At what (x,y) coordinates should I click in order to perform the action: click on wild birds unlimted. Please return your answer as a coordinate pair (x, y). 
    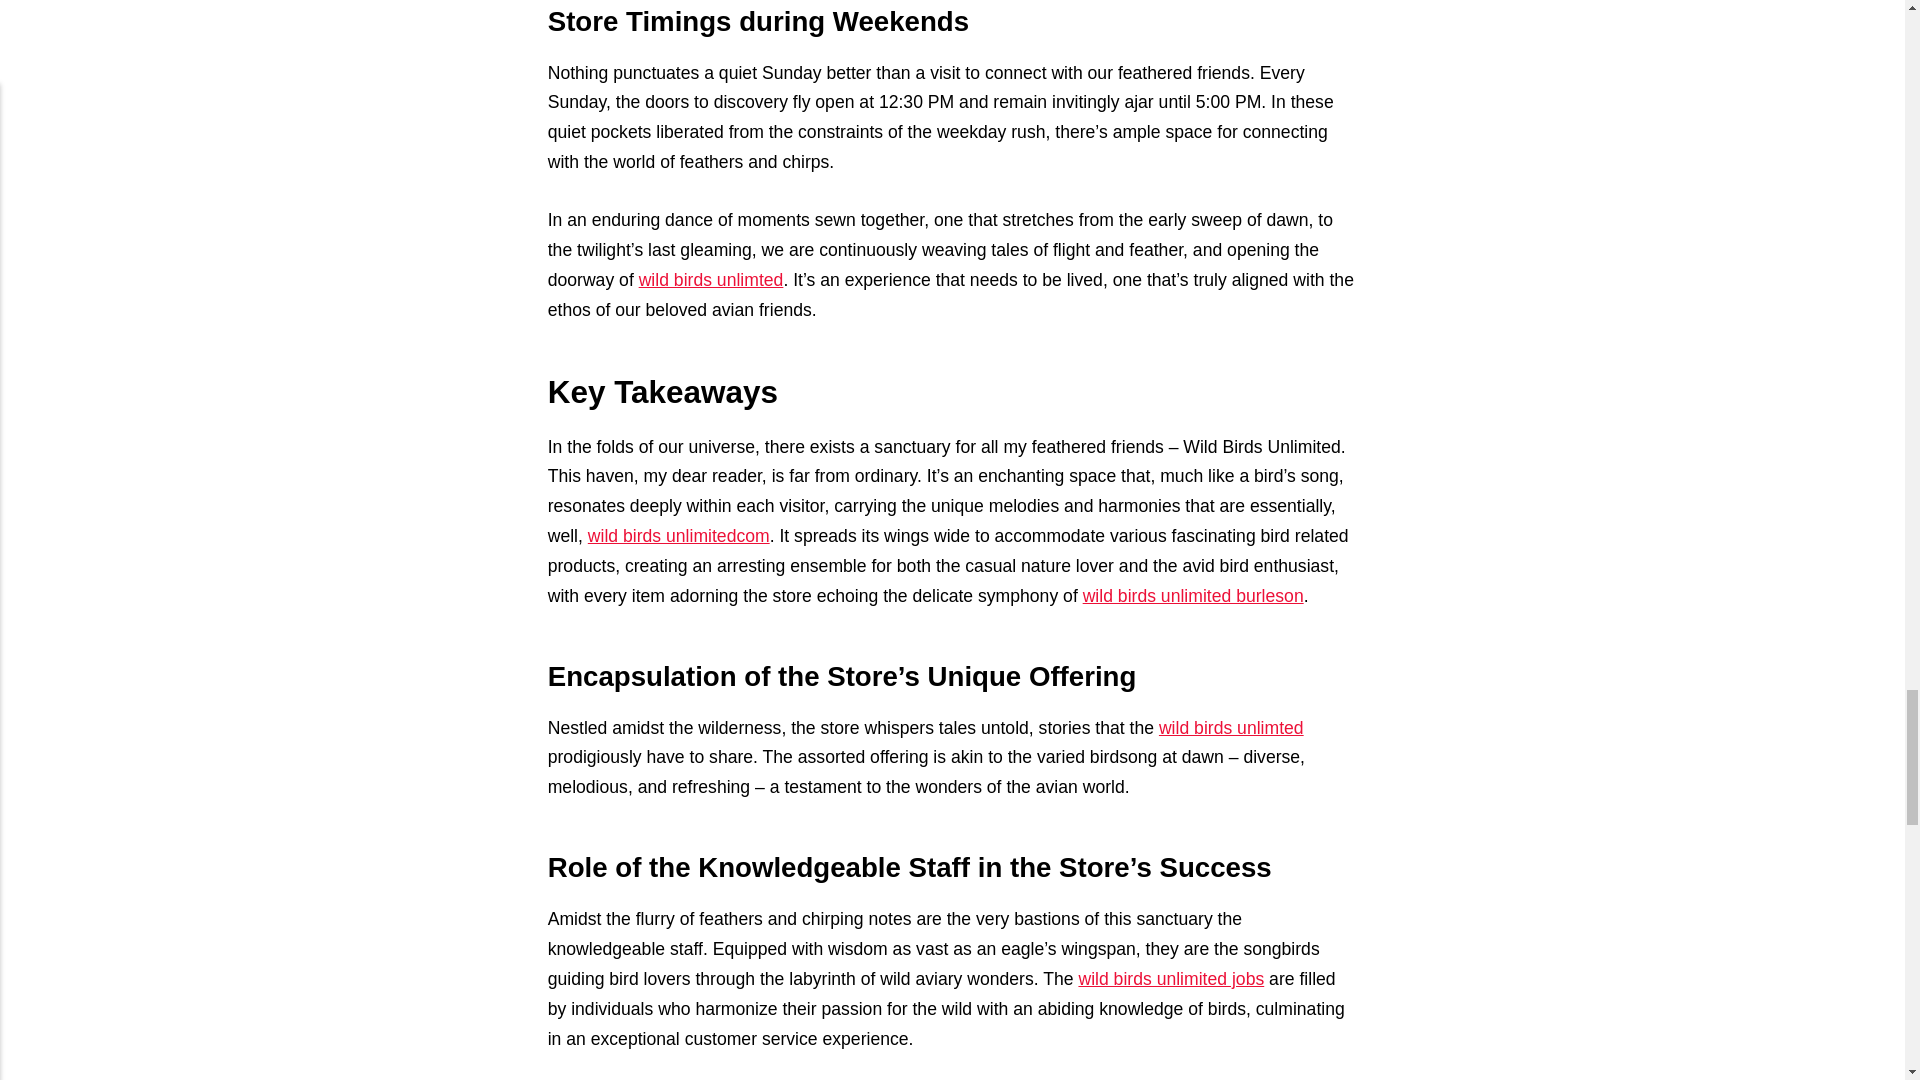
    Looking at the image, I should click on (1231, 728).